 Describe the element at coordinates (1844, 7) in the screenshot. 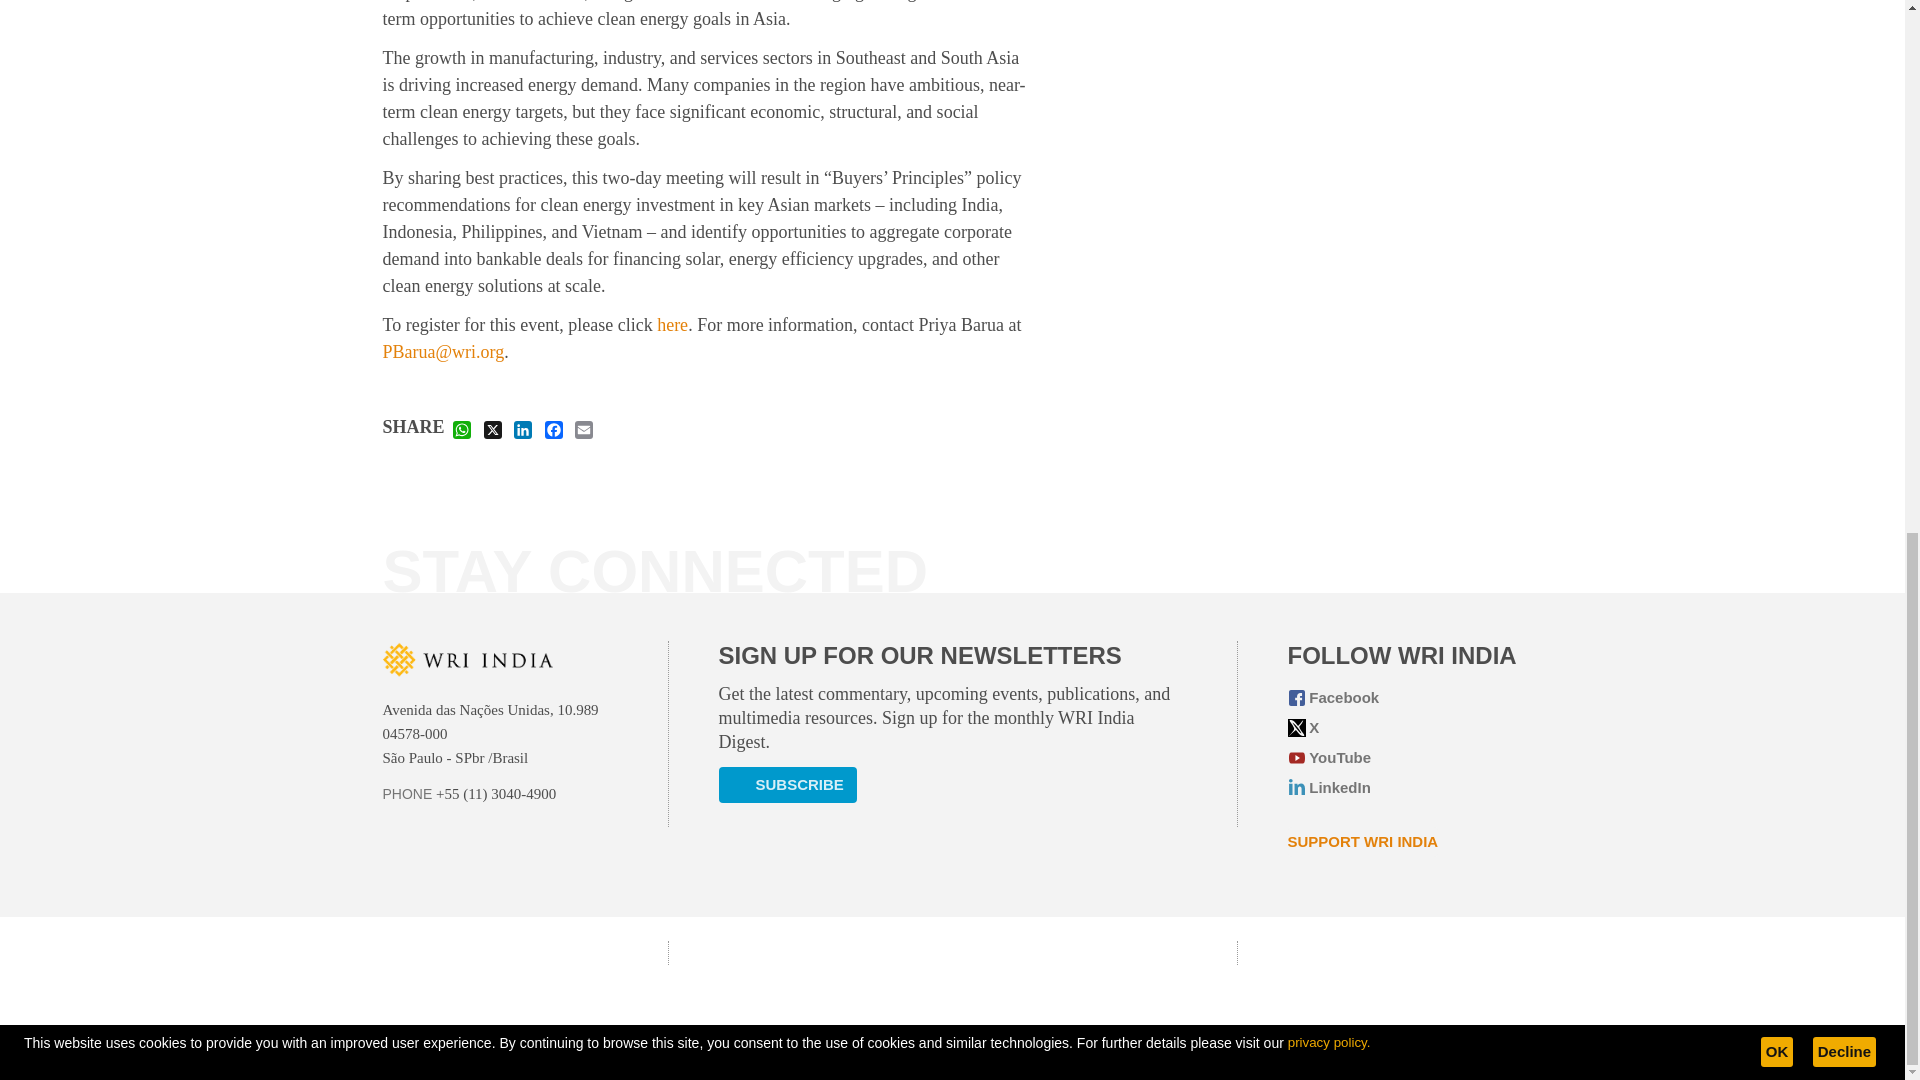

I see `Decline` at that location.